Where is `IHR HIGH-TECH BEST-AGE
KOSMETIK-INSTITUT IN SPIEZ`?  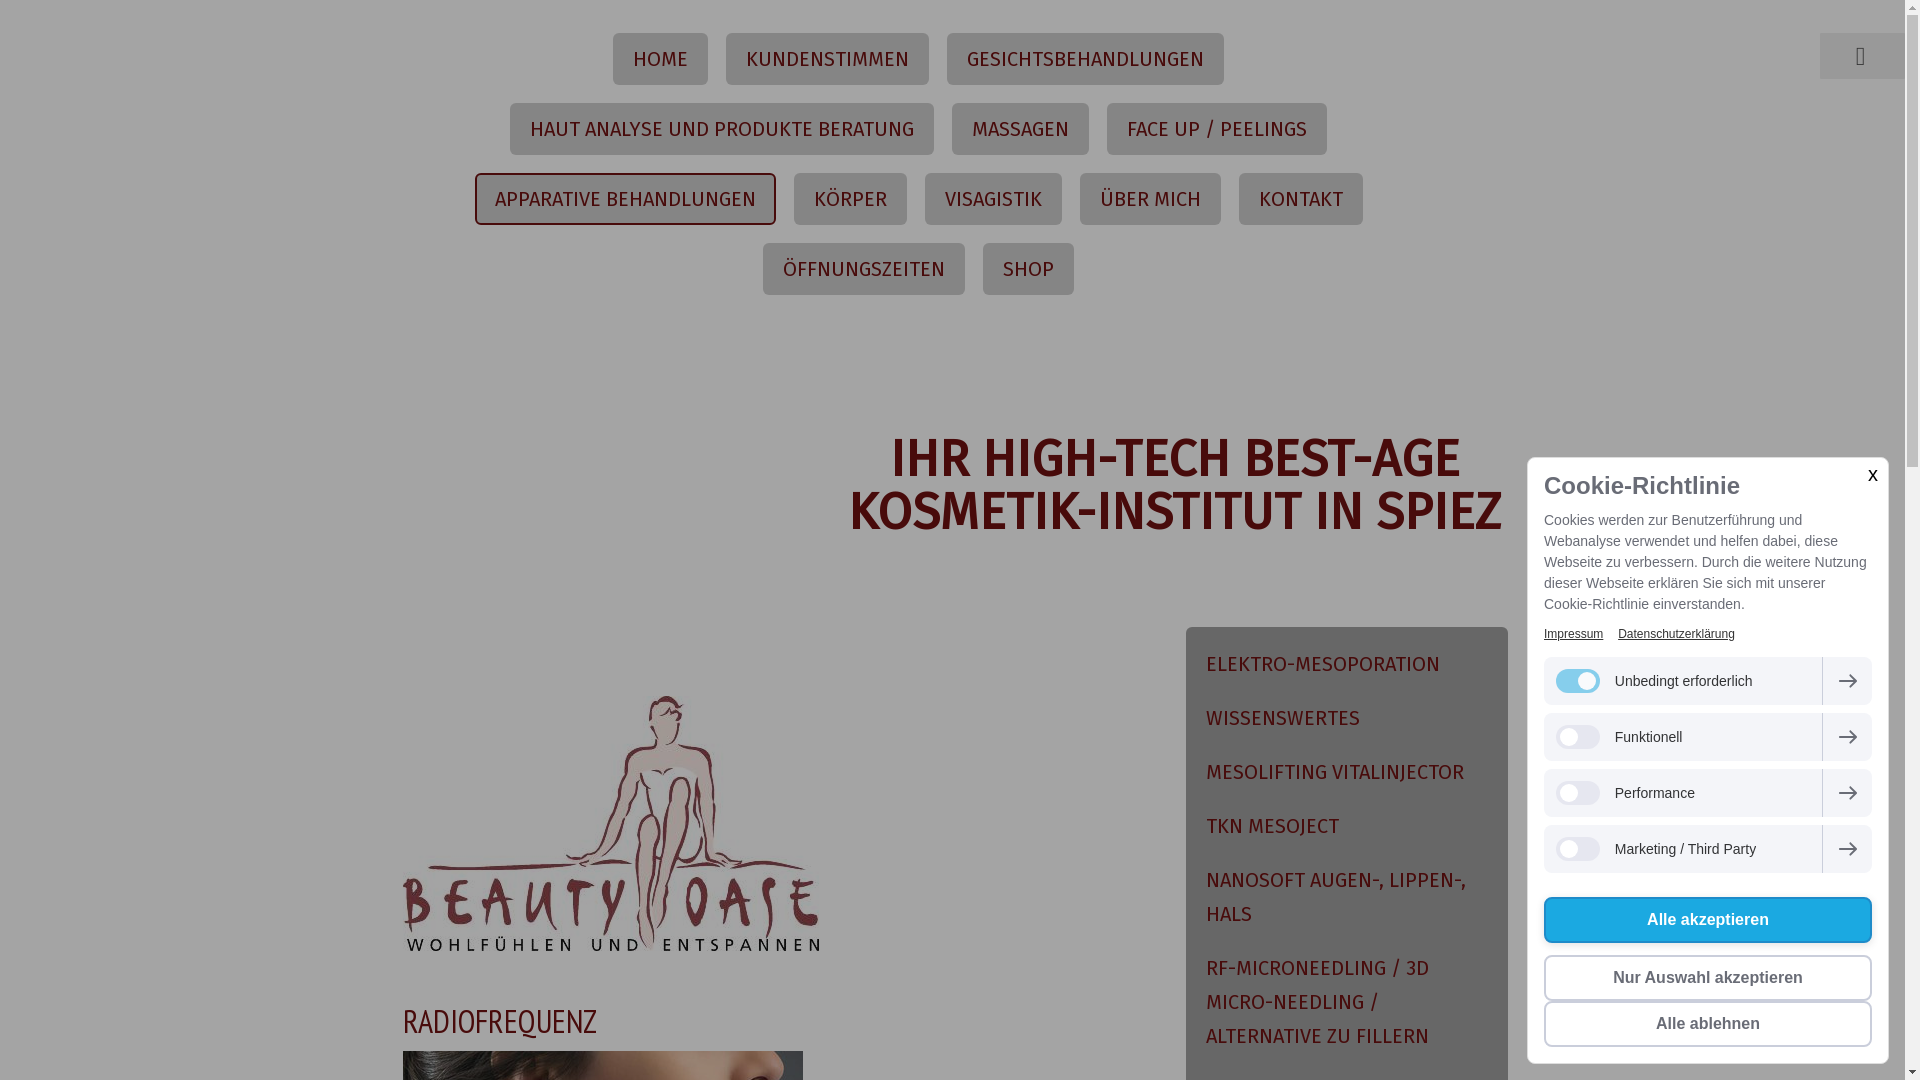 IHR HIGH-TECH BEST-AGE
KOSMETIK-INSTITUT IN SPIEZ is located at coordinates (1174, 486).